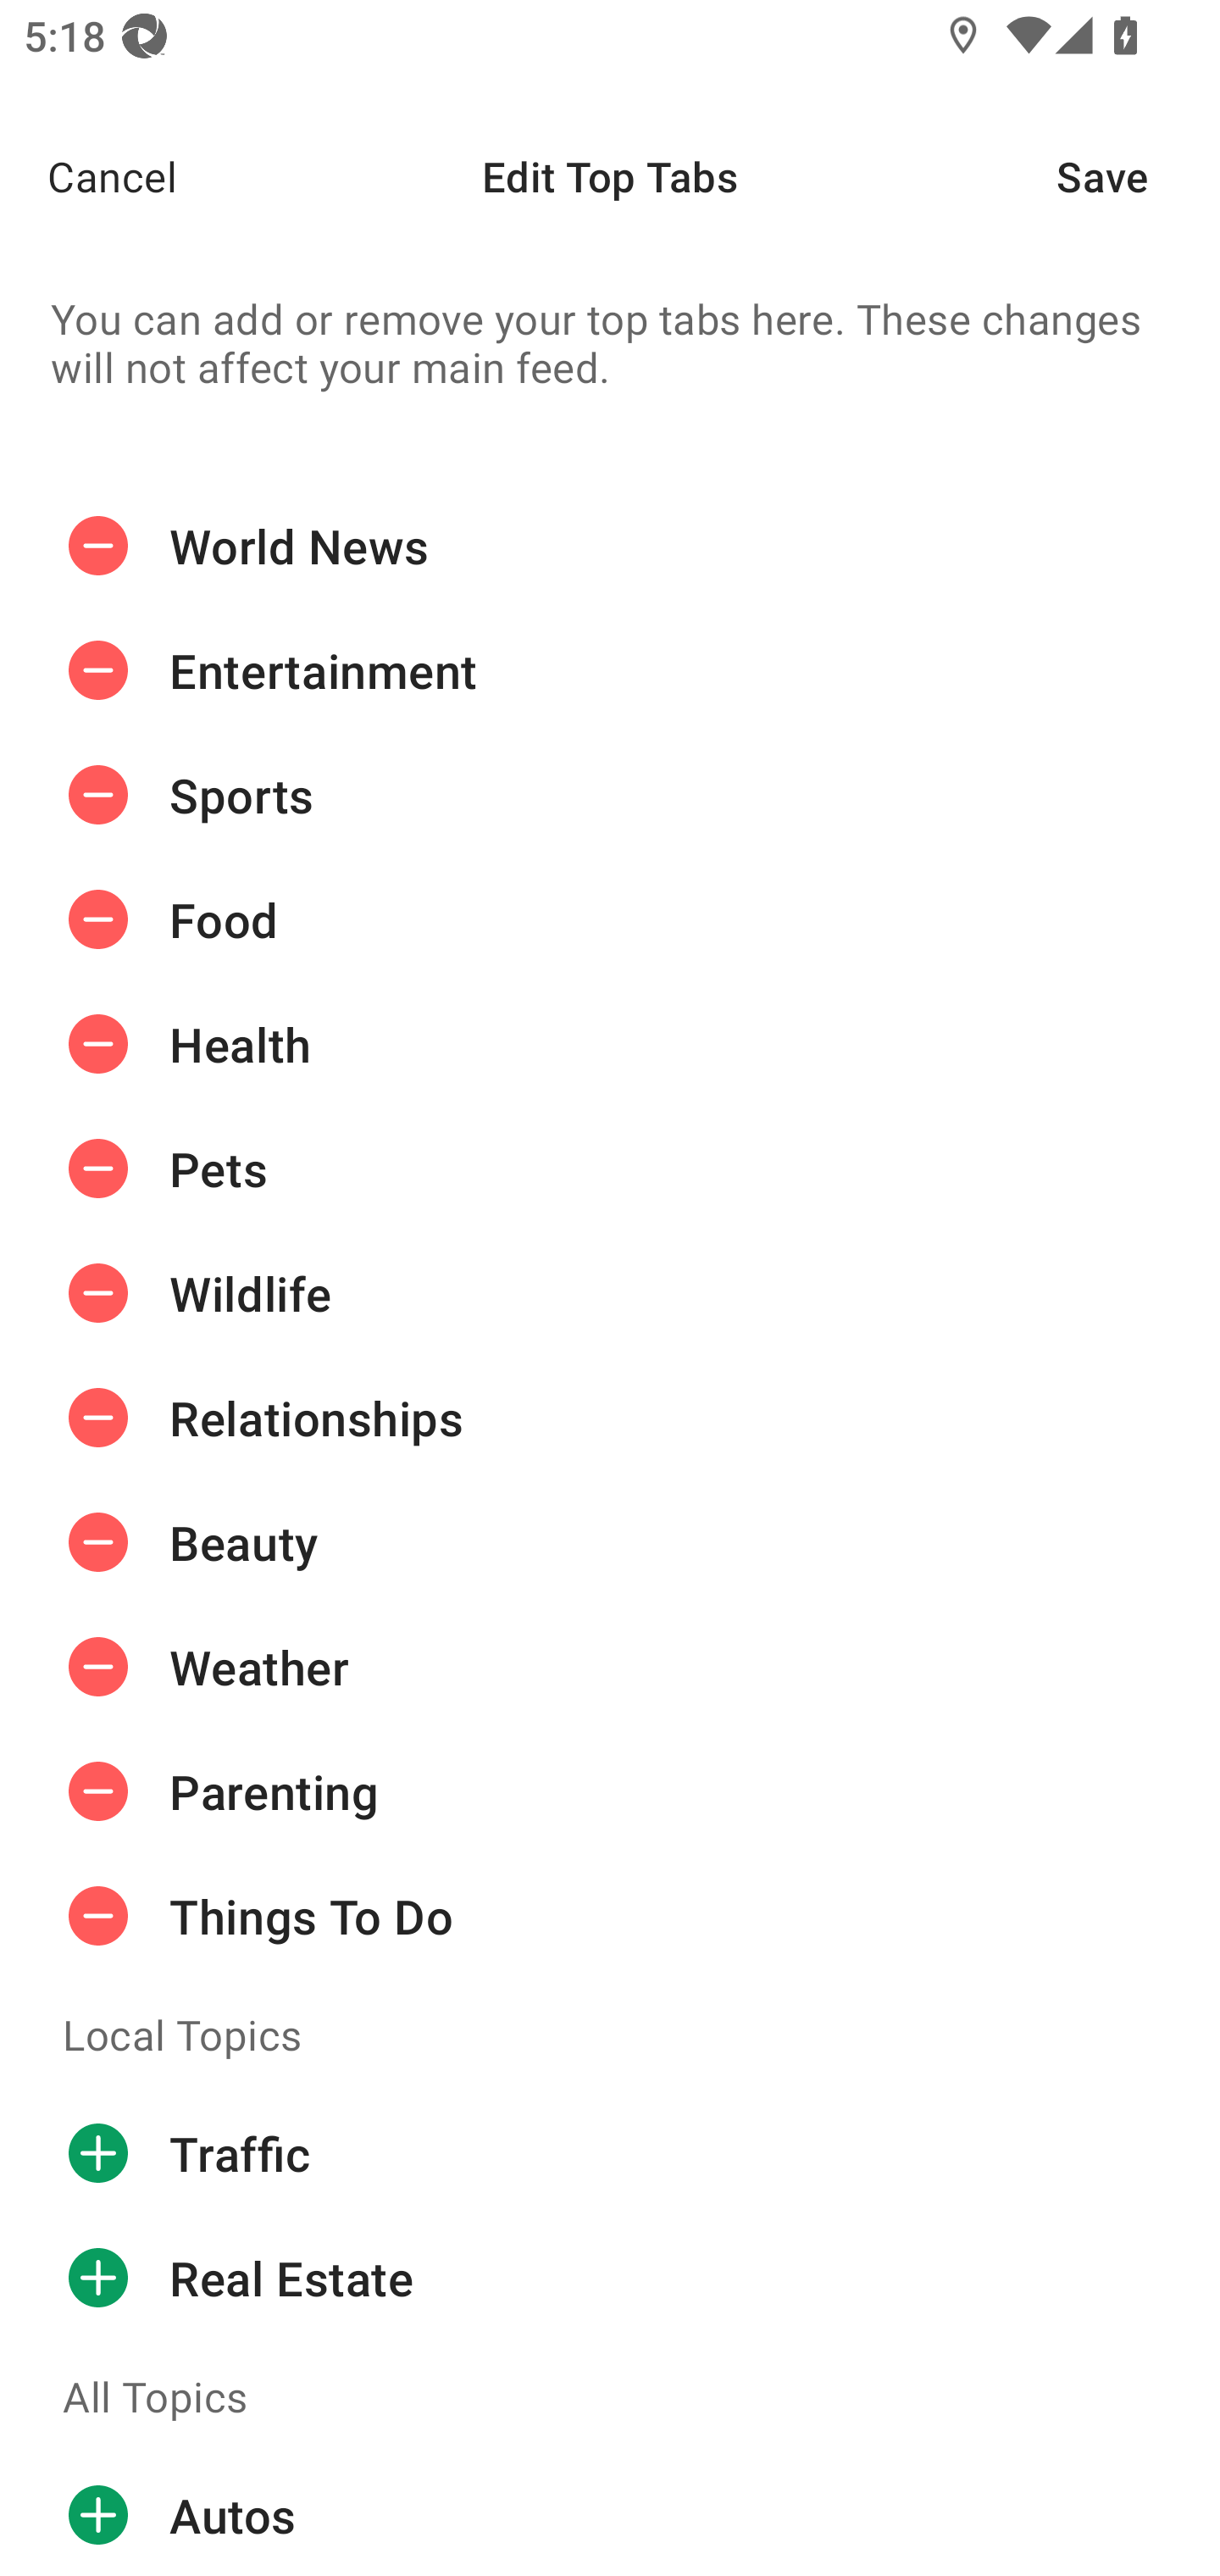 This screenshot has width=1220, height=2576. I want to click on Weather, so click(610, 1666).